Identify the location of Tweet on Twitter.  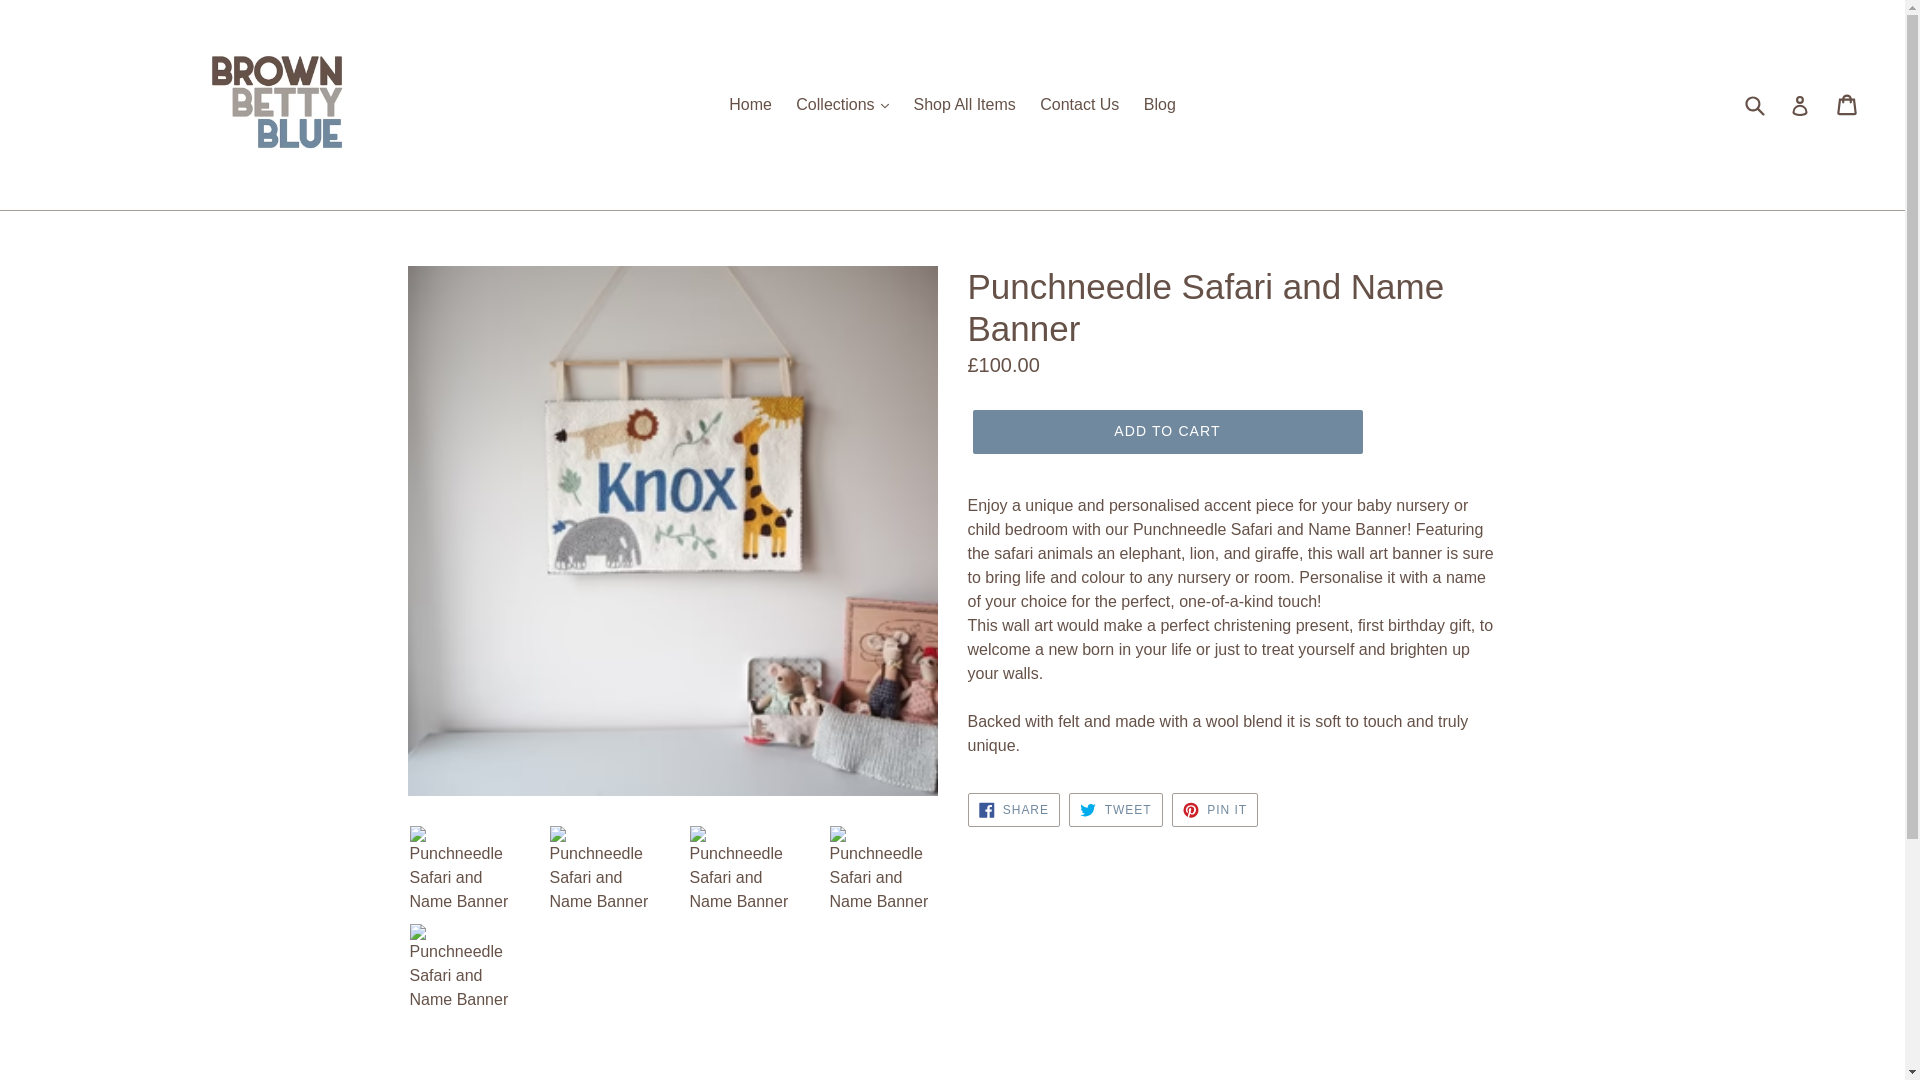
(1115, 810).